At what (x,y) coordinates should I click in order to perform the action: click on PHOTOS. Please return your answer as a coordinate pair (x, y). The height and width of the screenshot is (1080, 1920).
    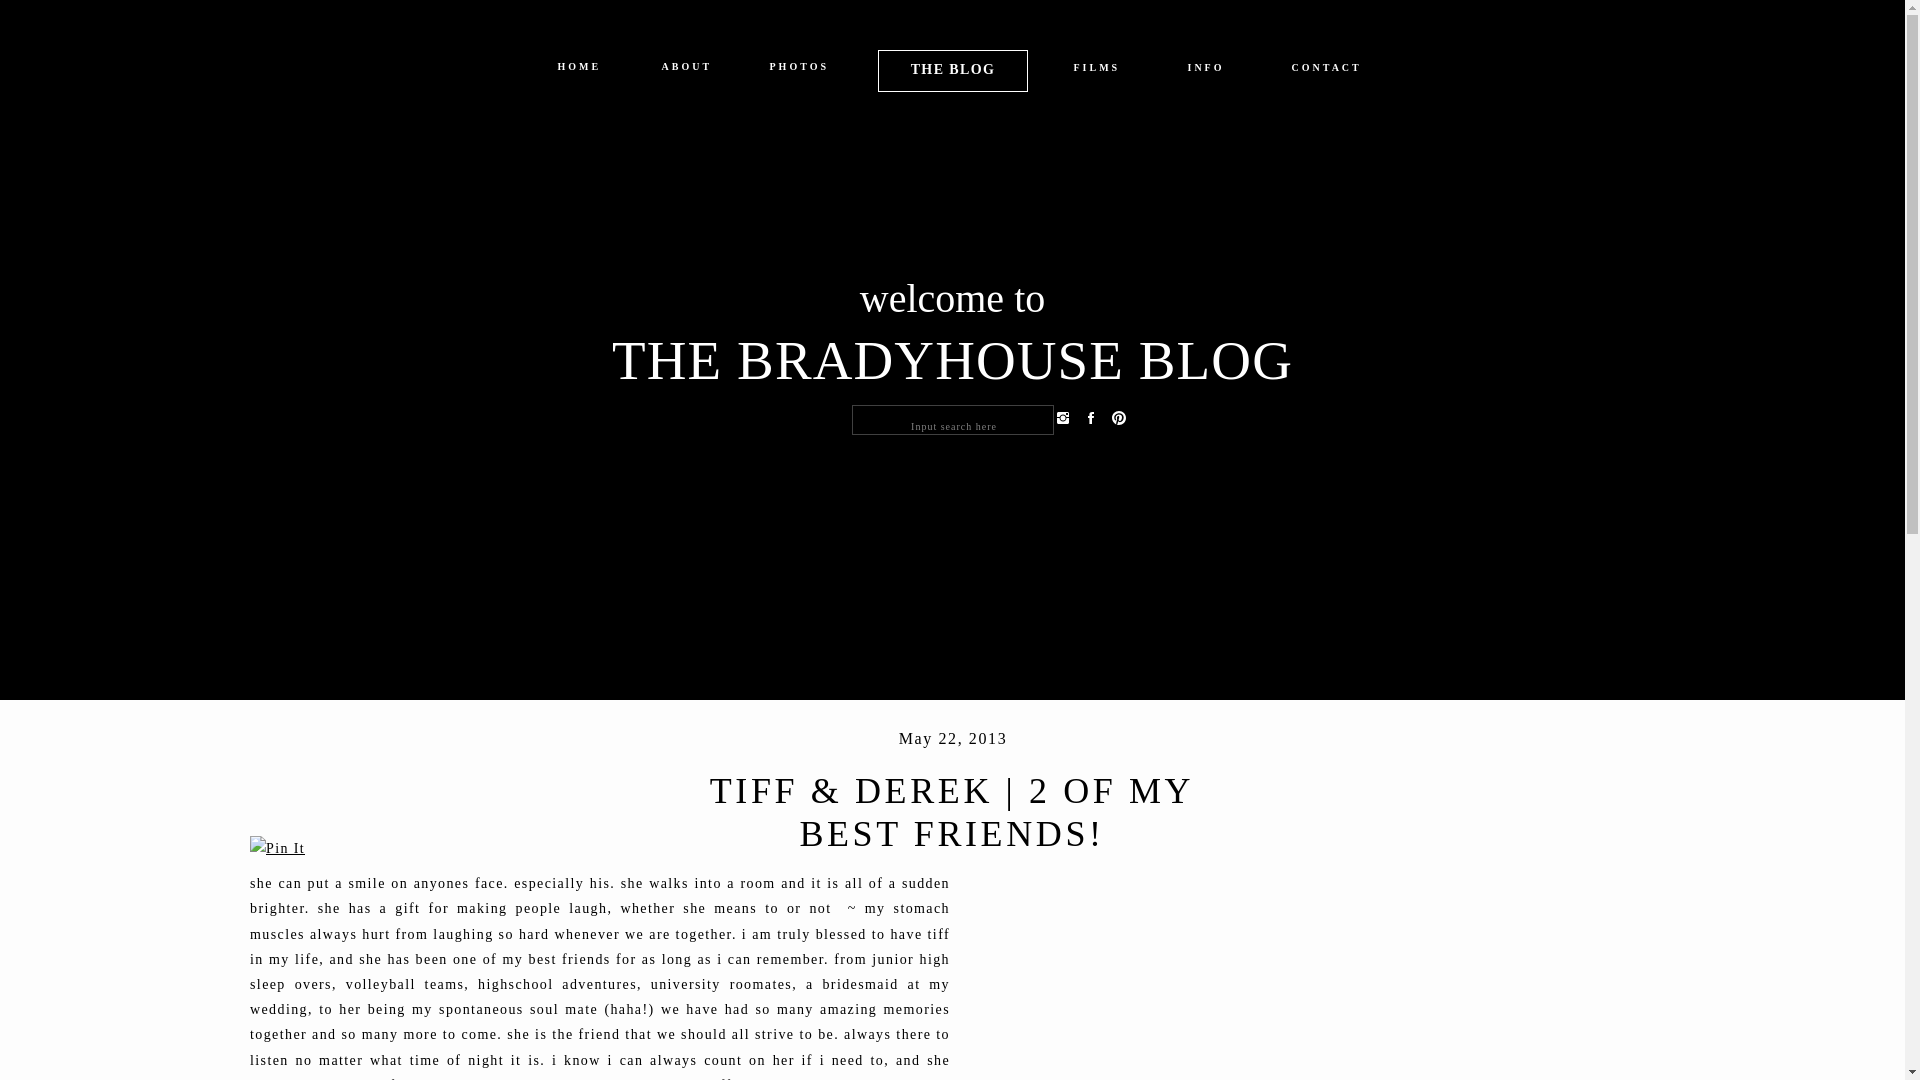
    Looking at the image, I should click on (799, 70).